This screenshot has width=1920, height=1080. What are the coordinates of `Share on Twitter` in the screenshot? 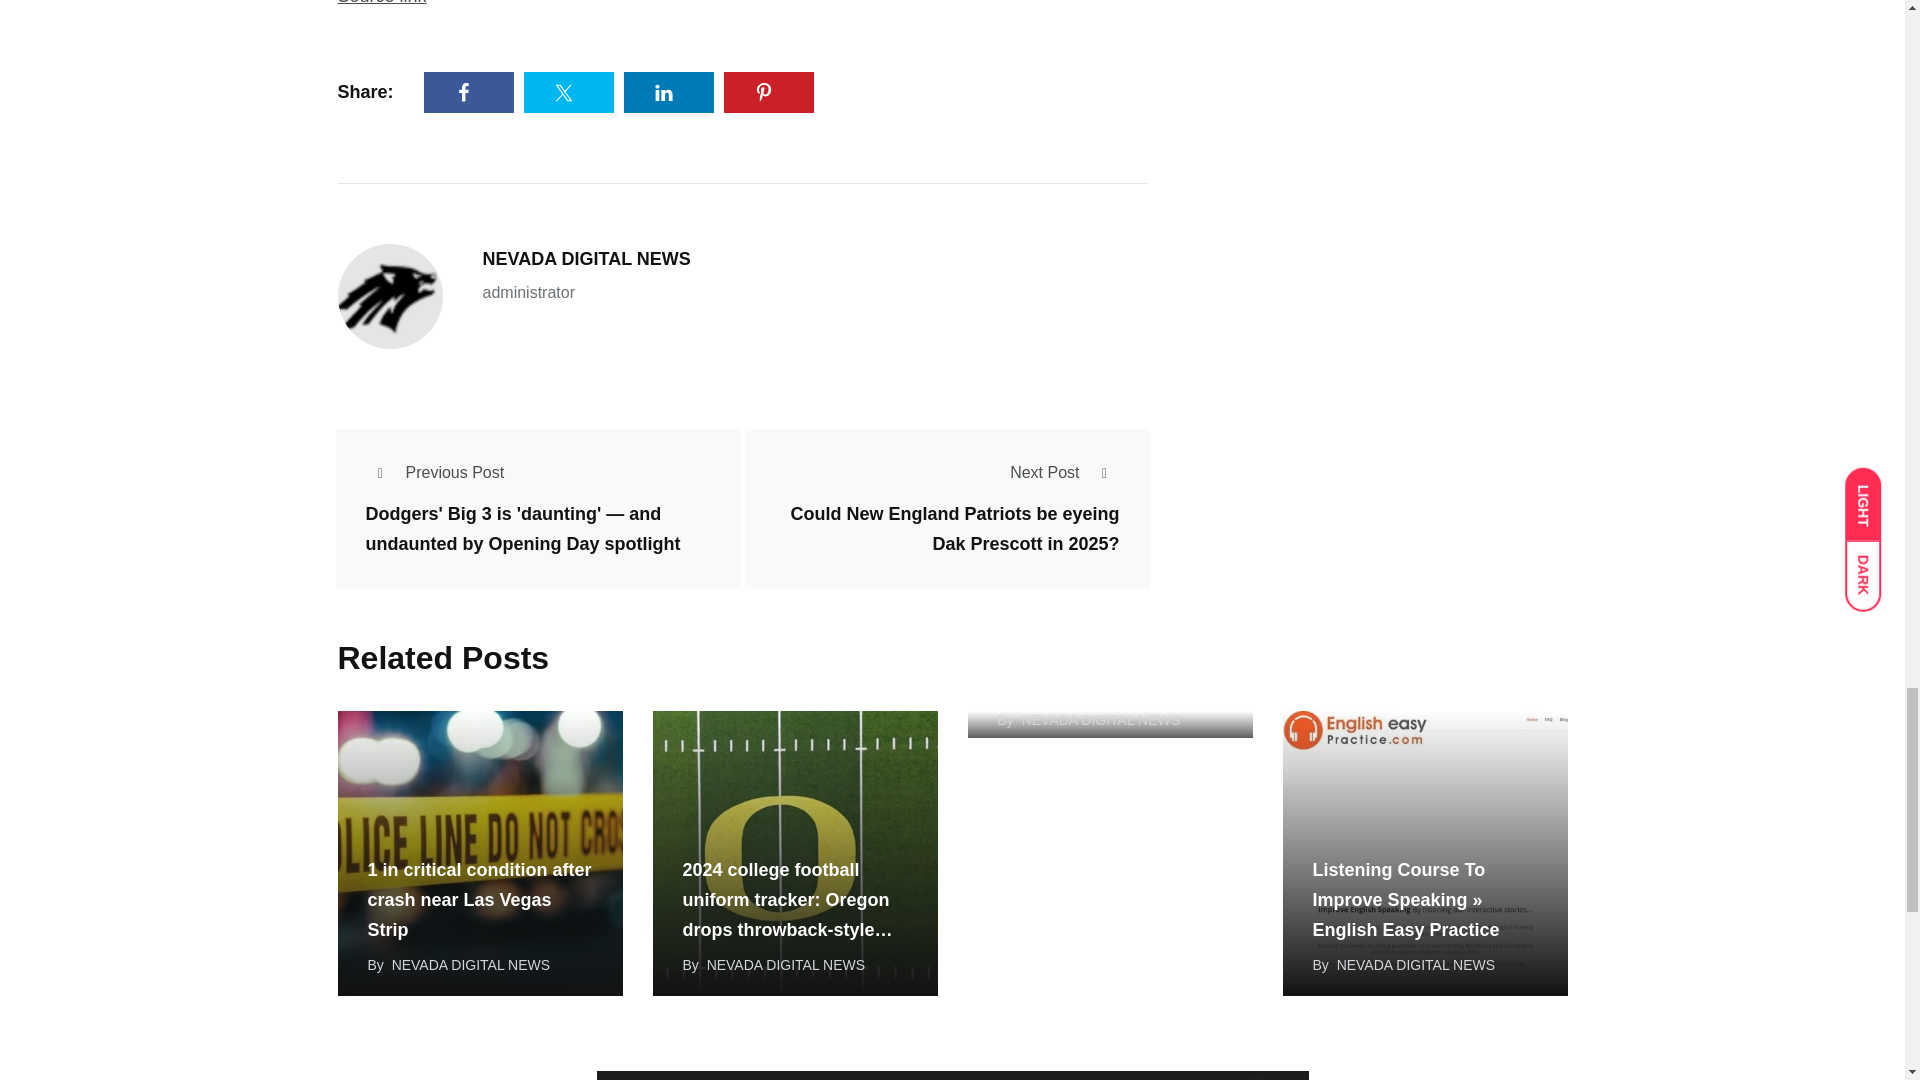 It's located at (569, 92).